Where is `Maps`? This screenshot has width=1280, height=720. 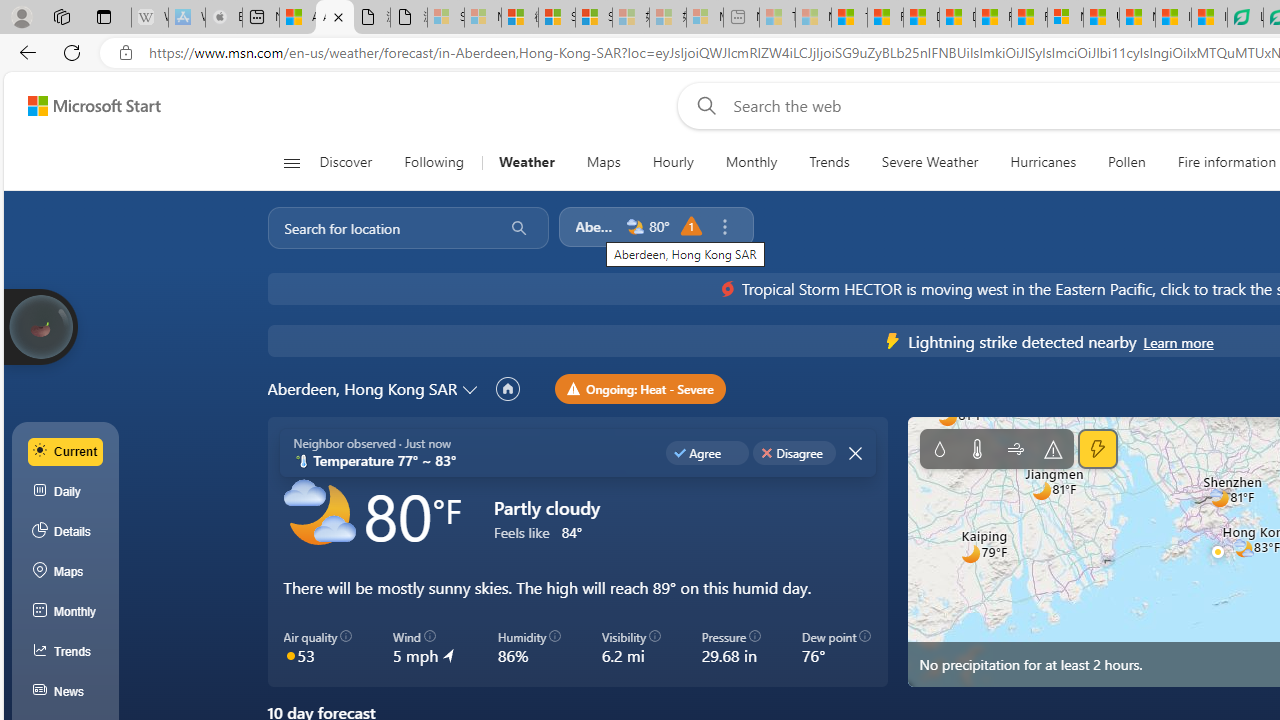 Maps is located at coordinates (603, 162).